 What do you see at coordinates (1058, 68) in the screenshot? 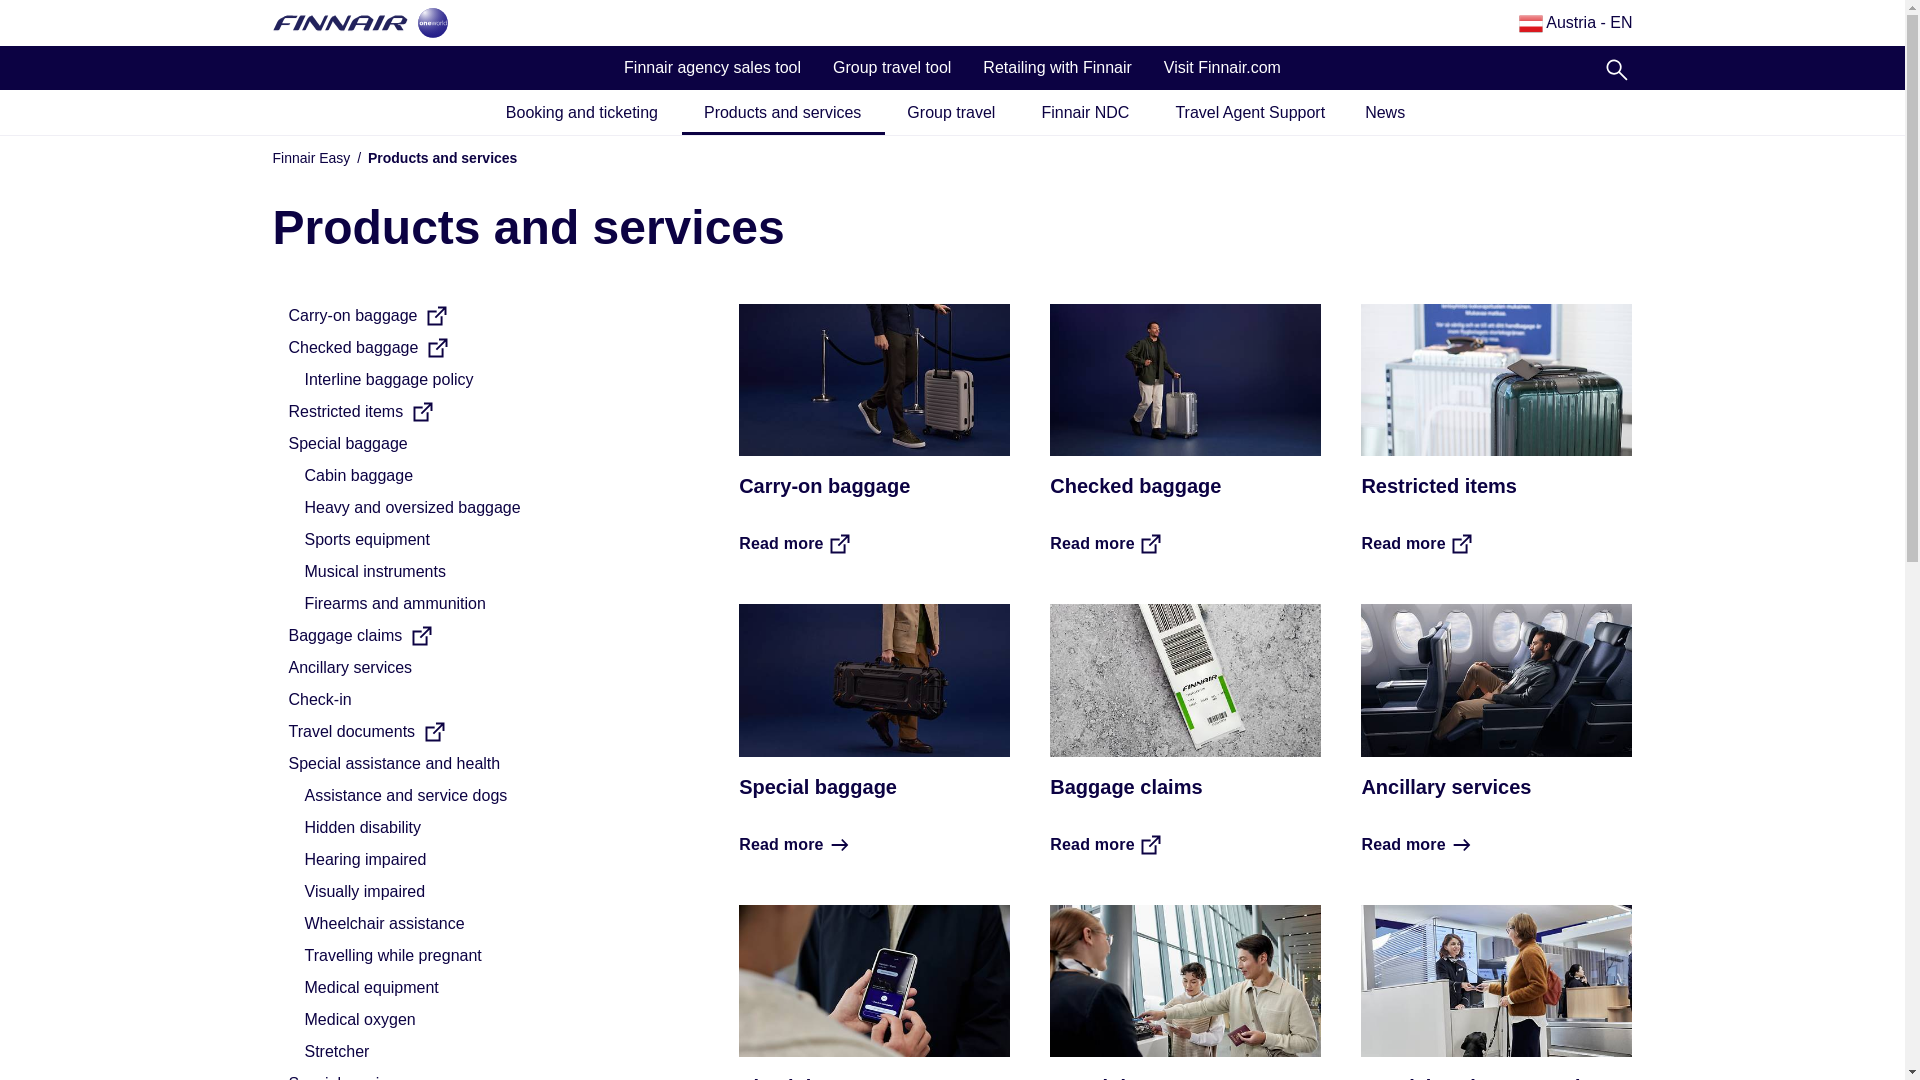
I see `Retailing with Finnair` at bounding box center [1058, 68].